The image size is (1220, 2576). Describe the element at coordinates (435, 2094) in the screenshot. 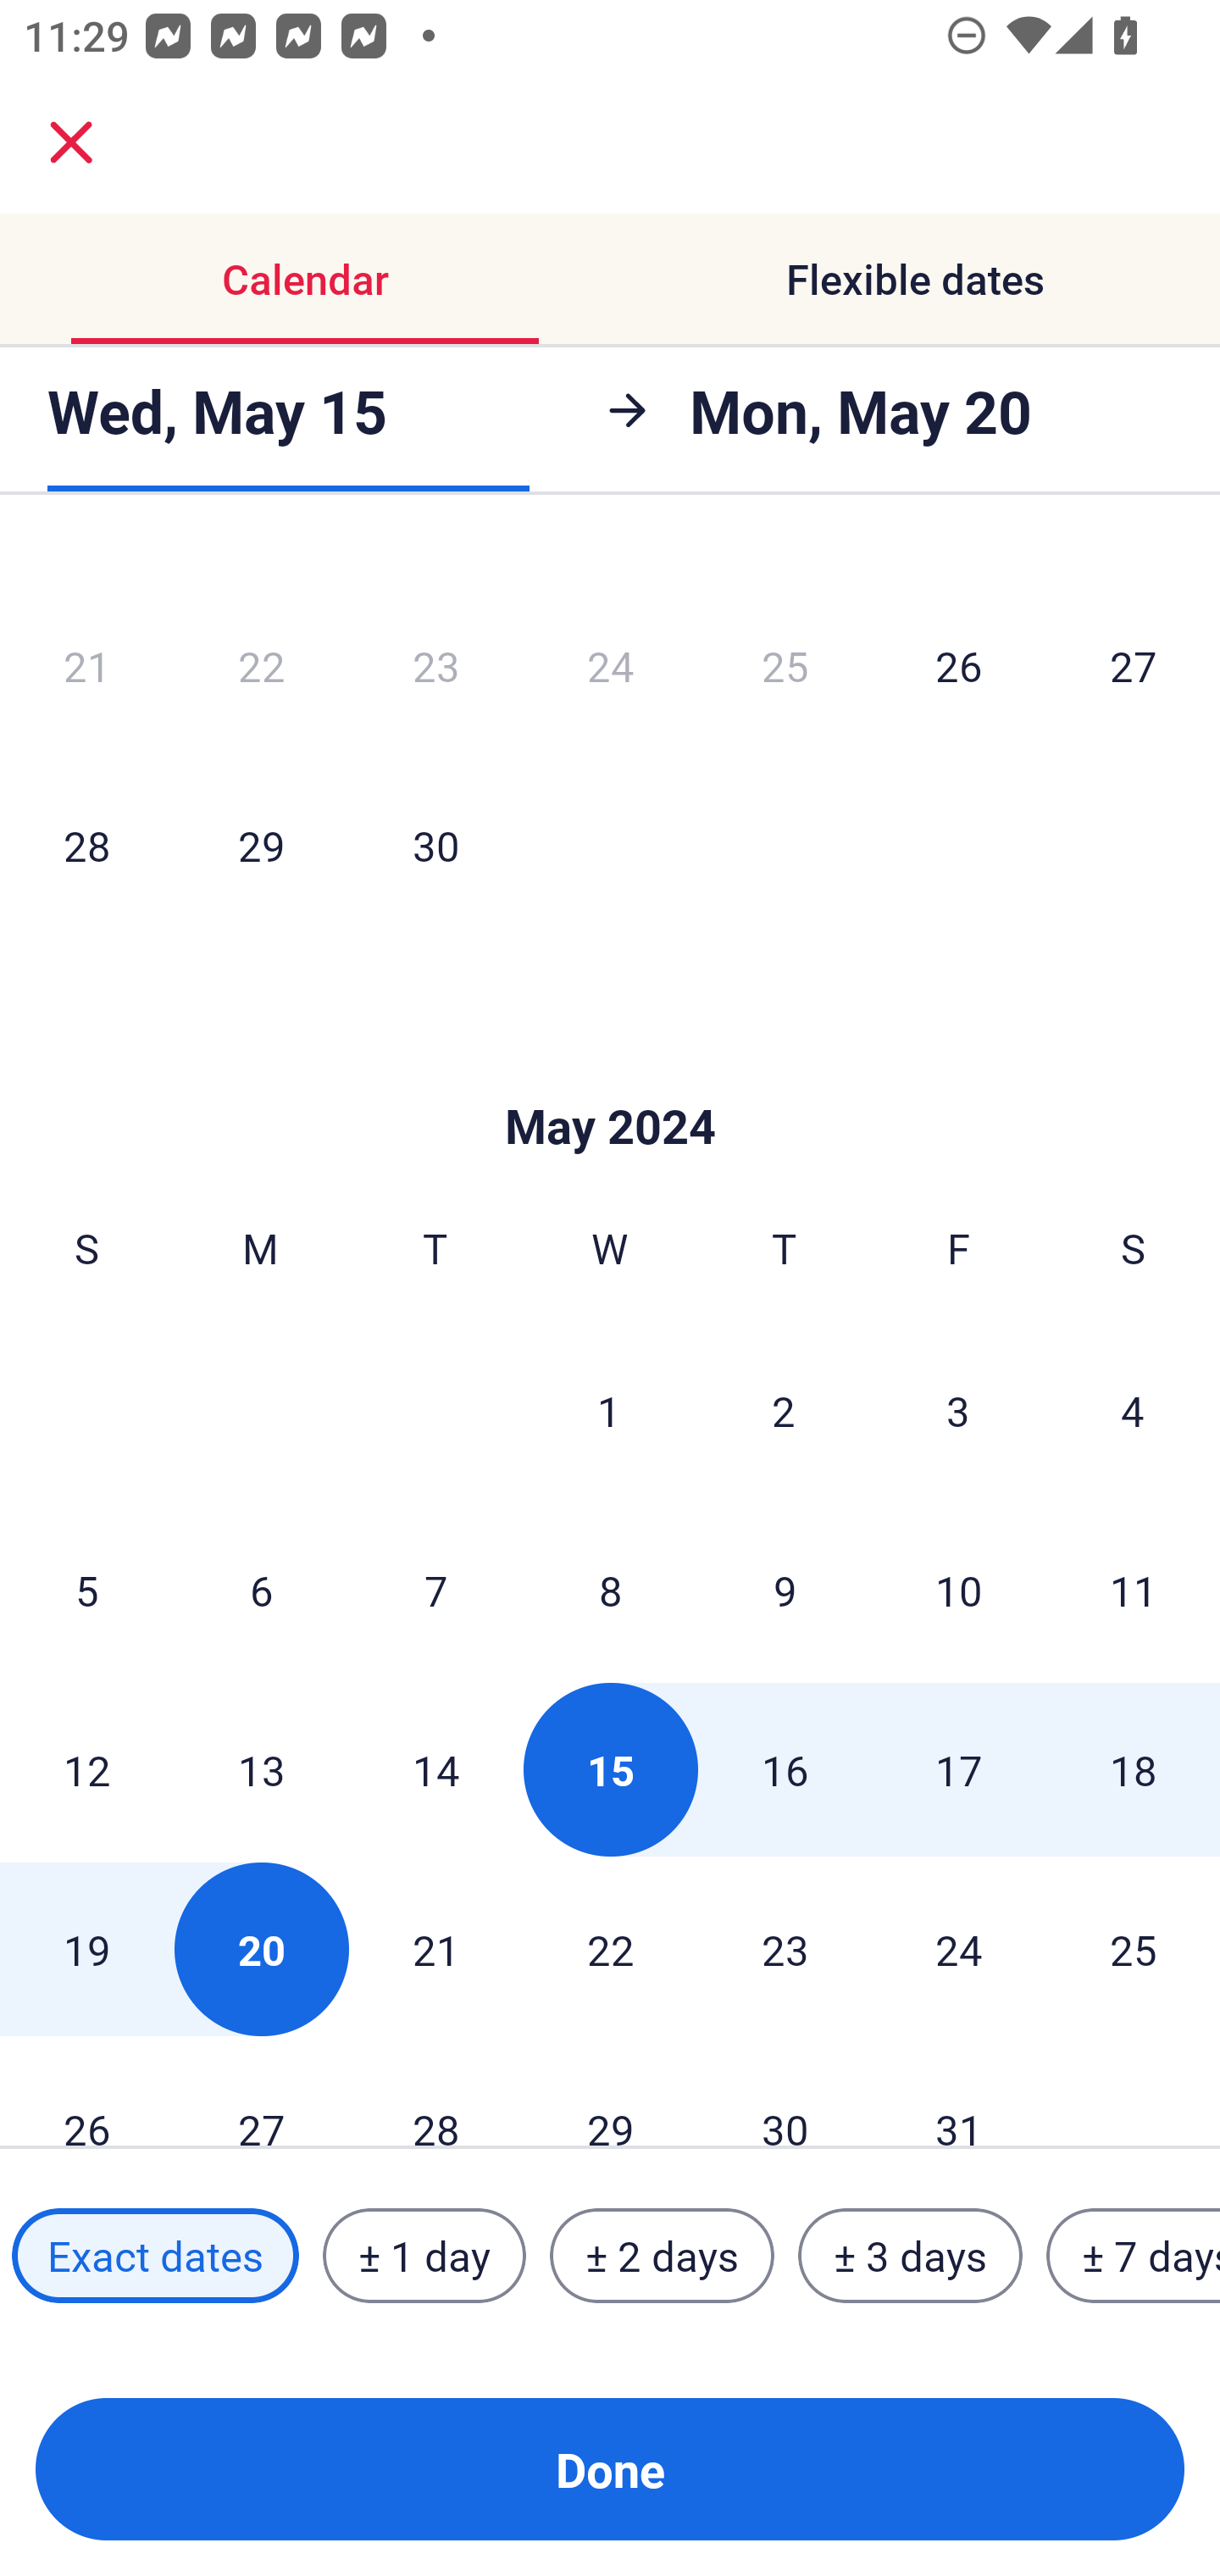

I see `28 Tuesday, May 28, 2024` at that location.